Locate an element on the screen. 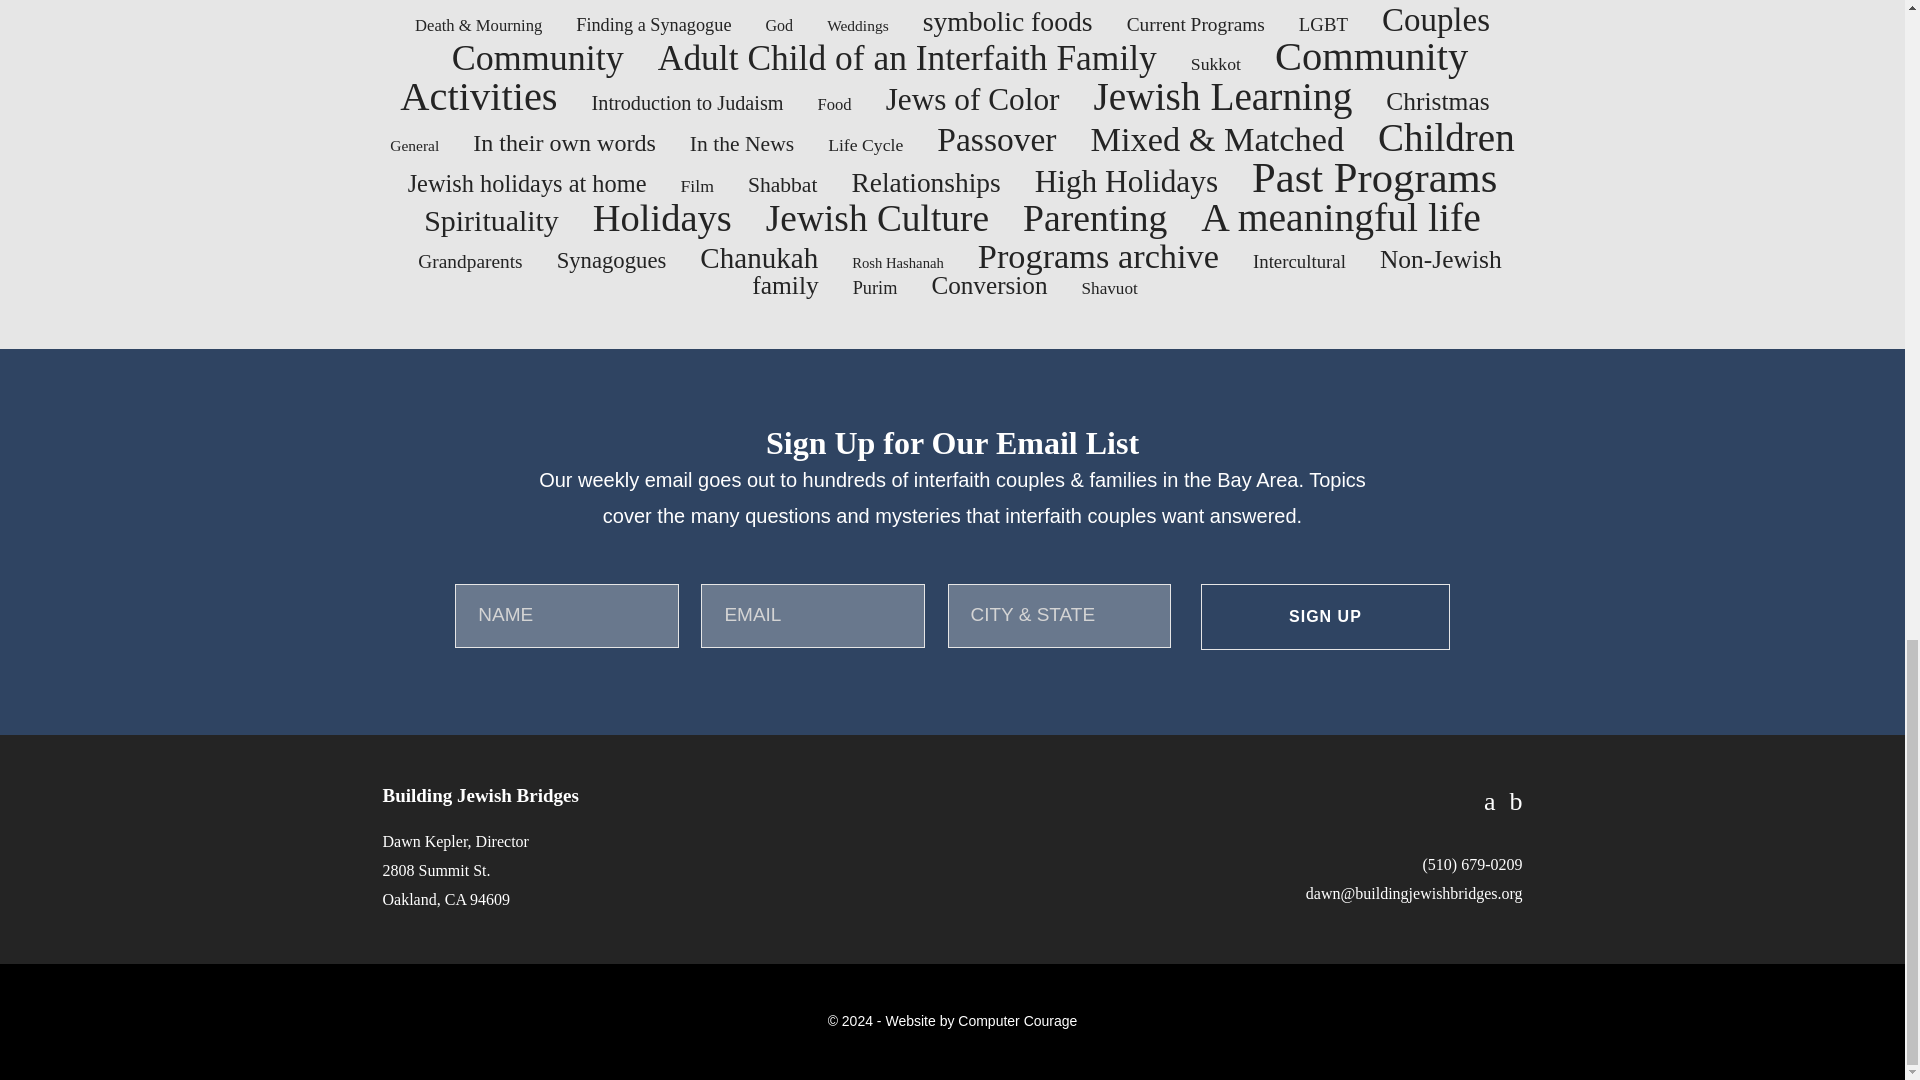  Food is located at coordinates (834, 104).